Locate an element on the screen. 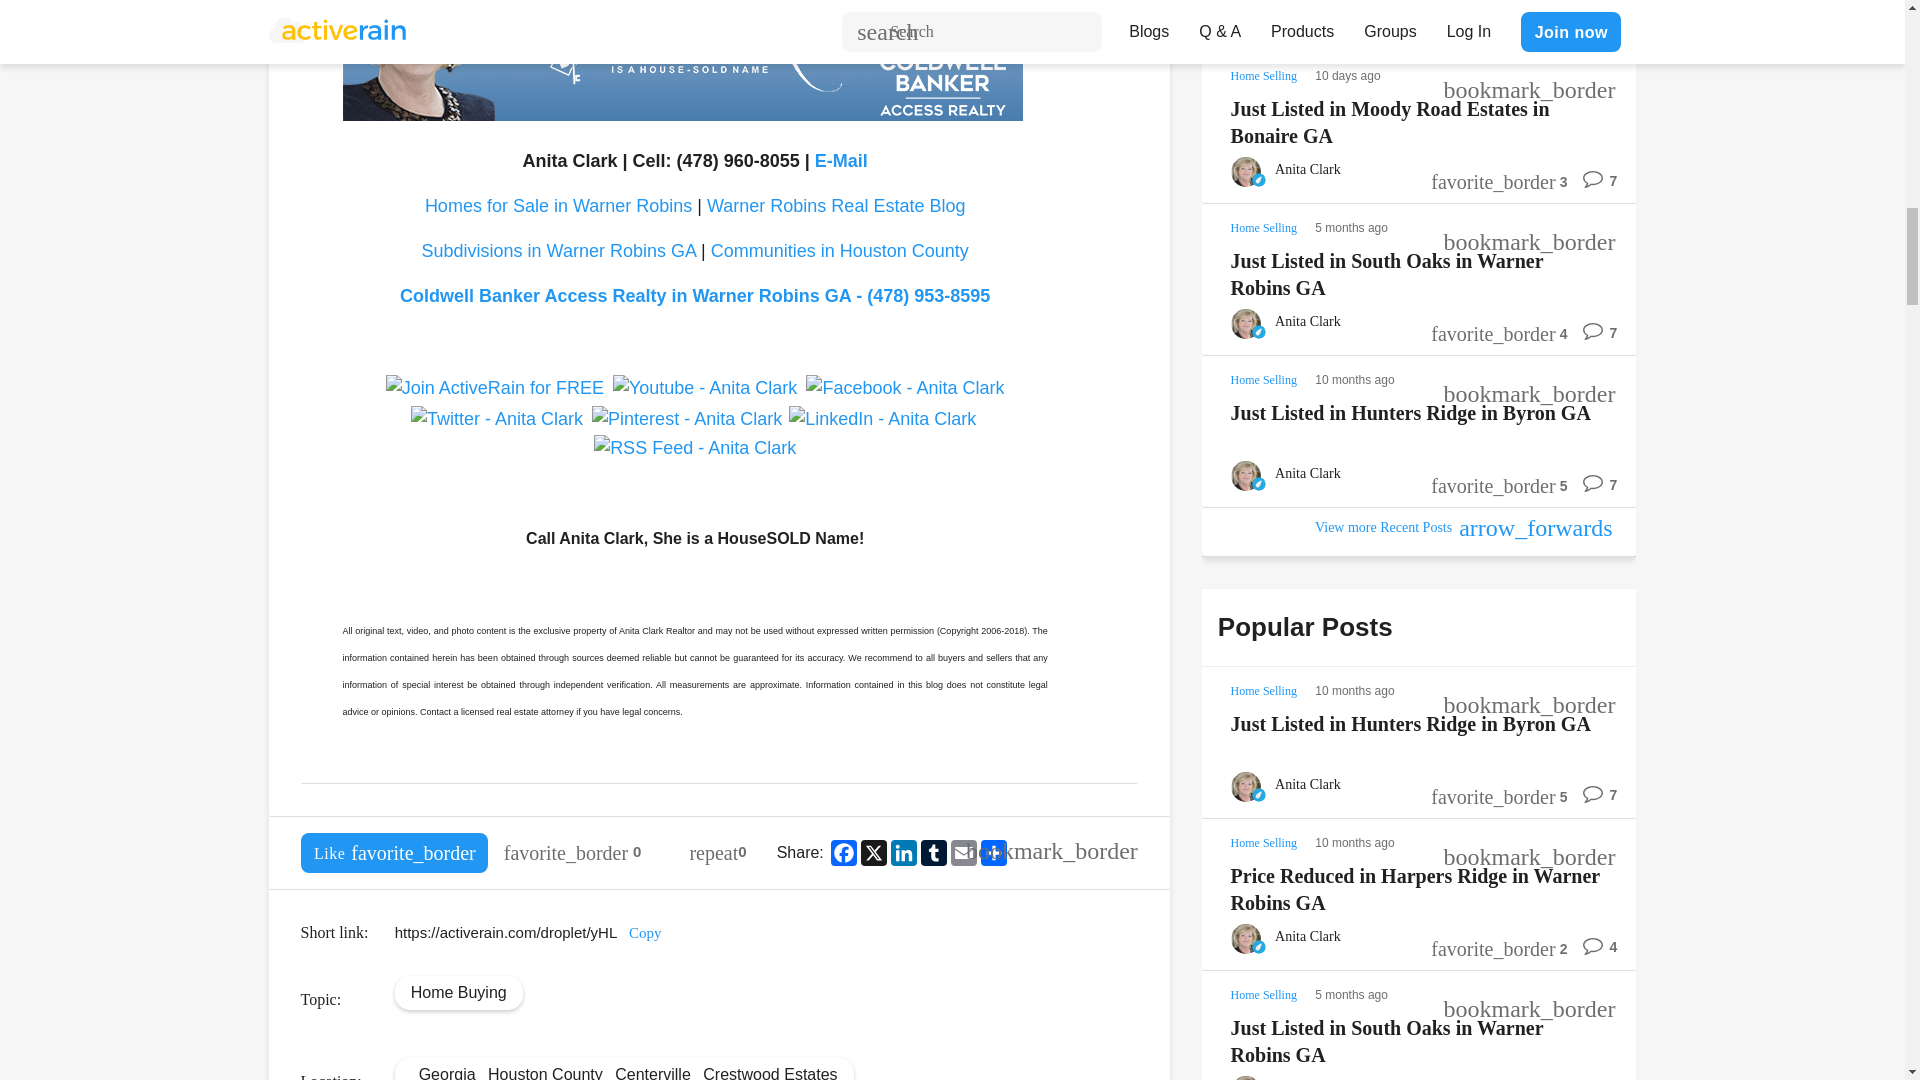 The width and height of the screenshot is (1920, 1080). Youtube - Anita Clark is located at coordinates (704, 388).